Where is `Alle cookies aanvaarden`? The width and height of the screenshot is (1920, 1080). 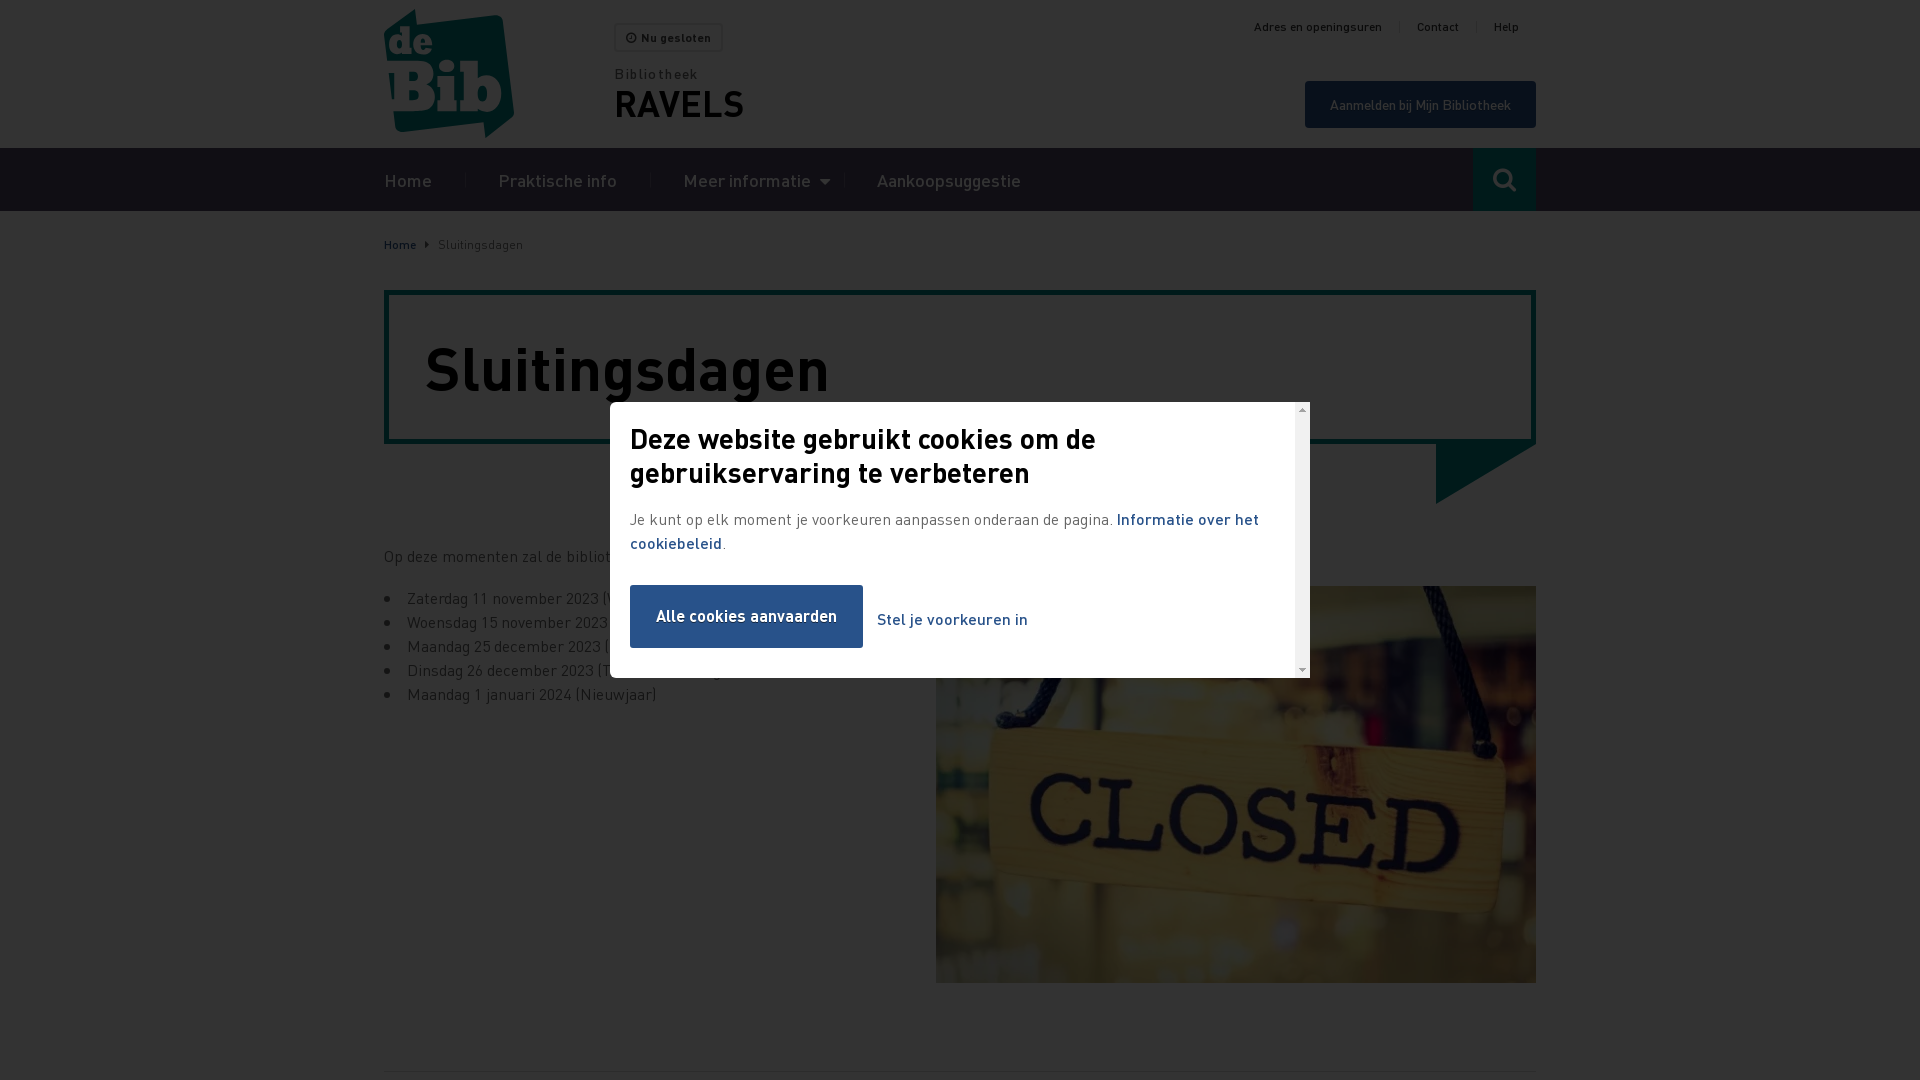
Alle cookies aanvaarden is located at coordinates (746, 616).